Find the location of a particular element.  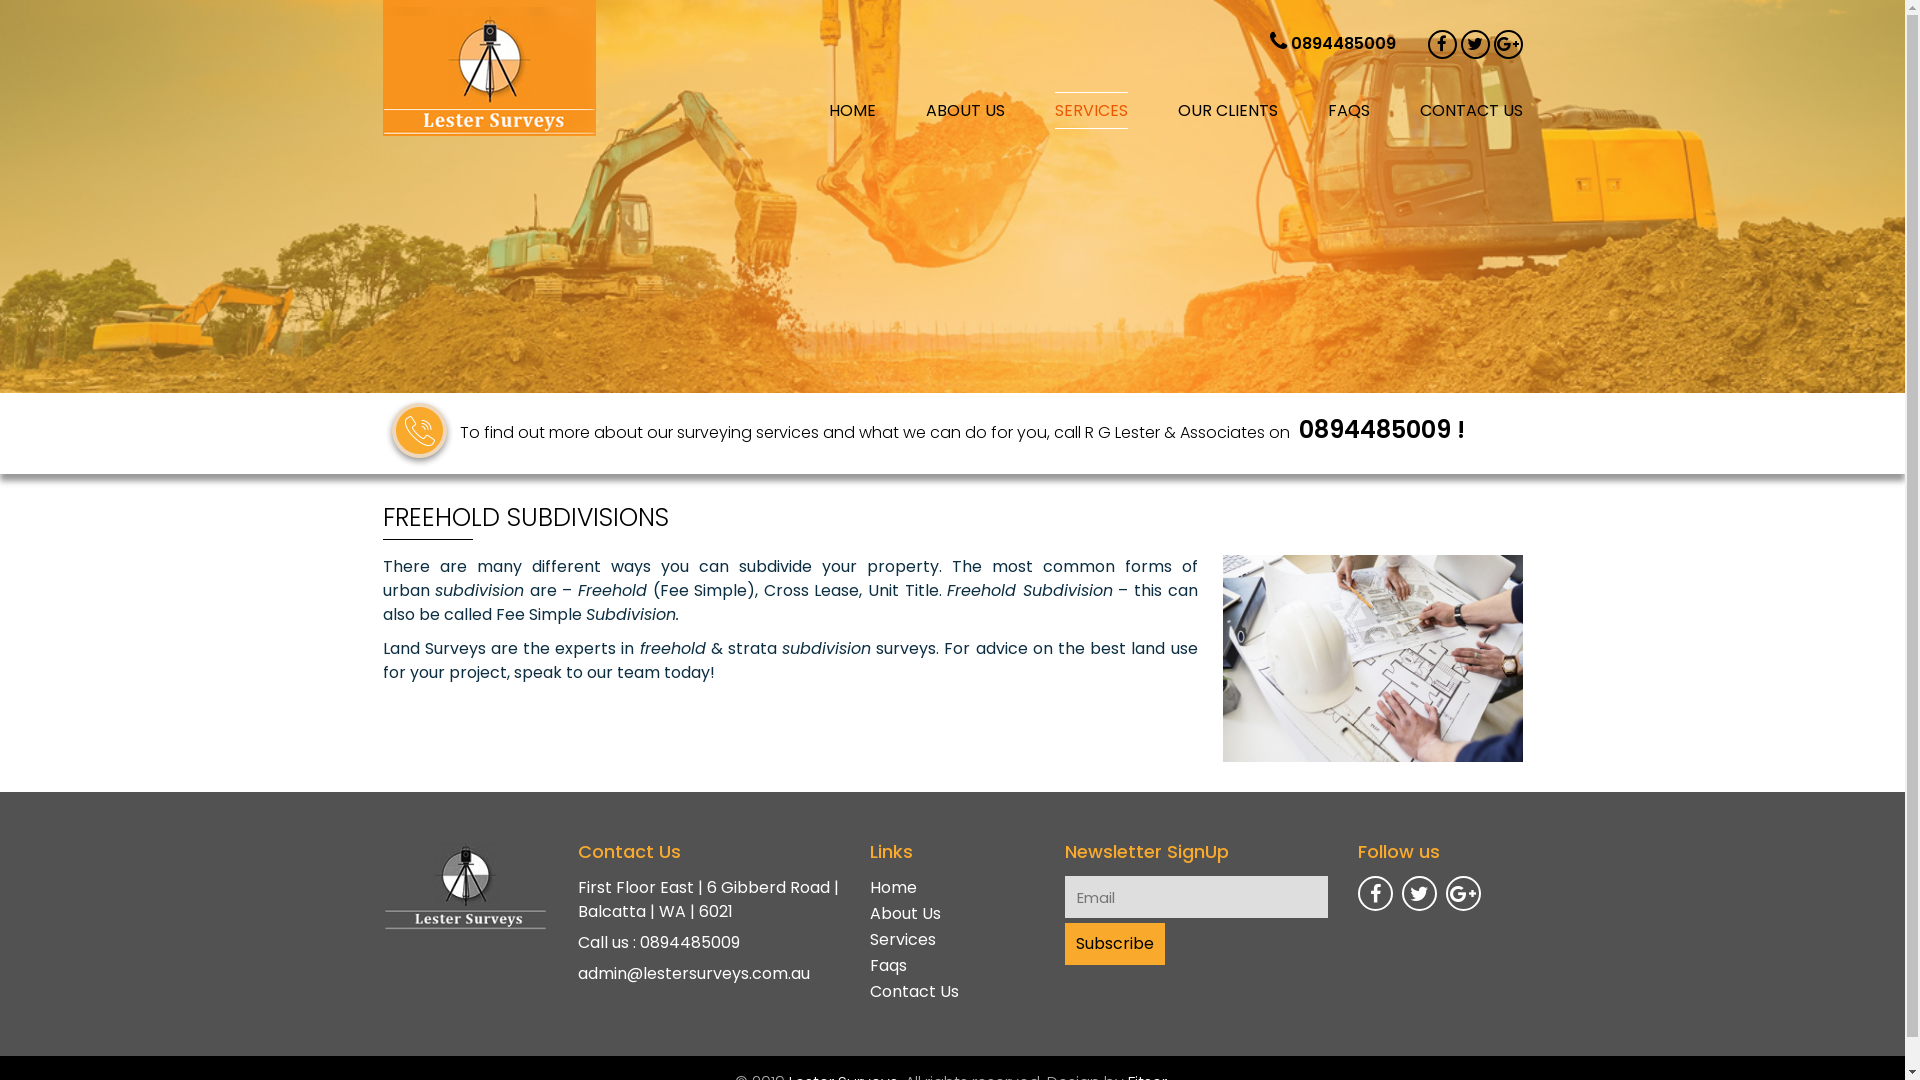

About Us is located at coordinates (906, 914).